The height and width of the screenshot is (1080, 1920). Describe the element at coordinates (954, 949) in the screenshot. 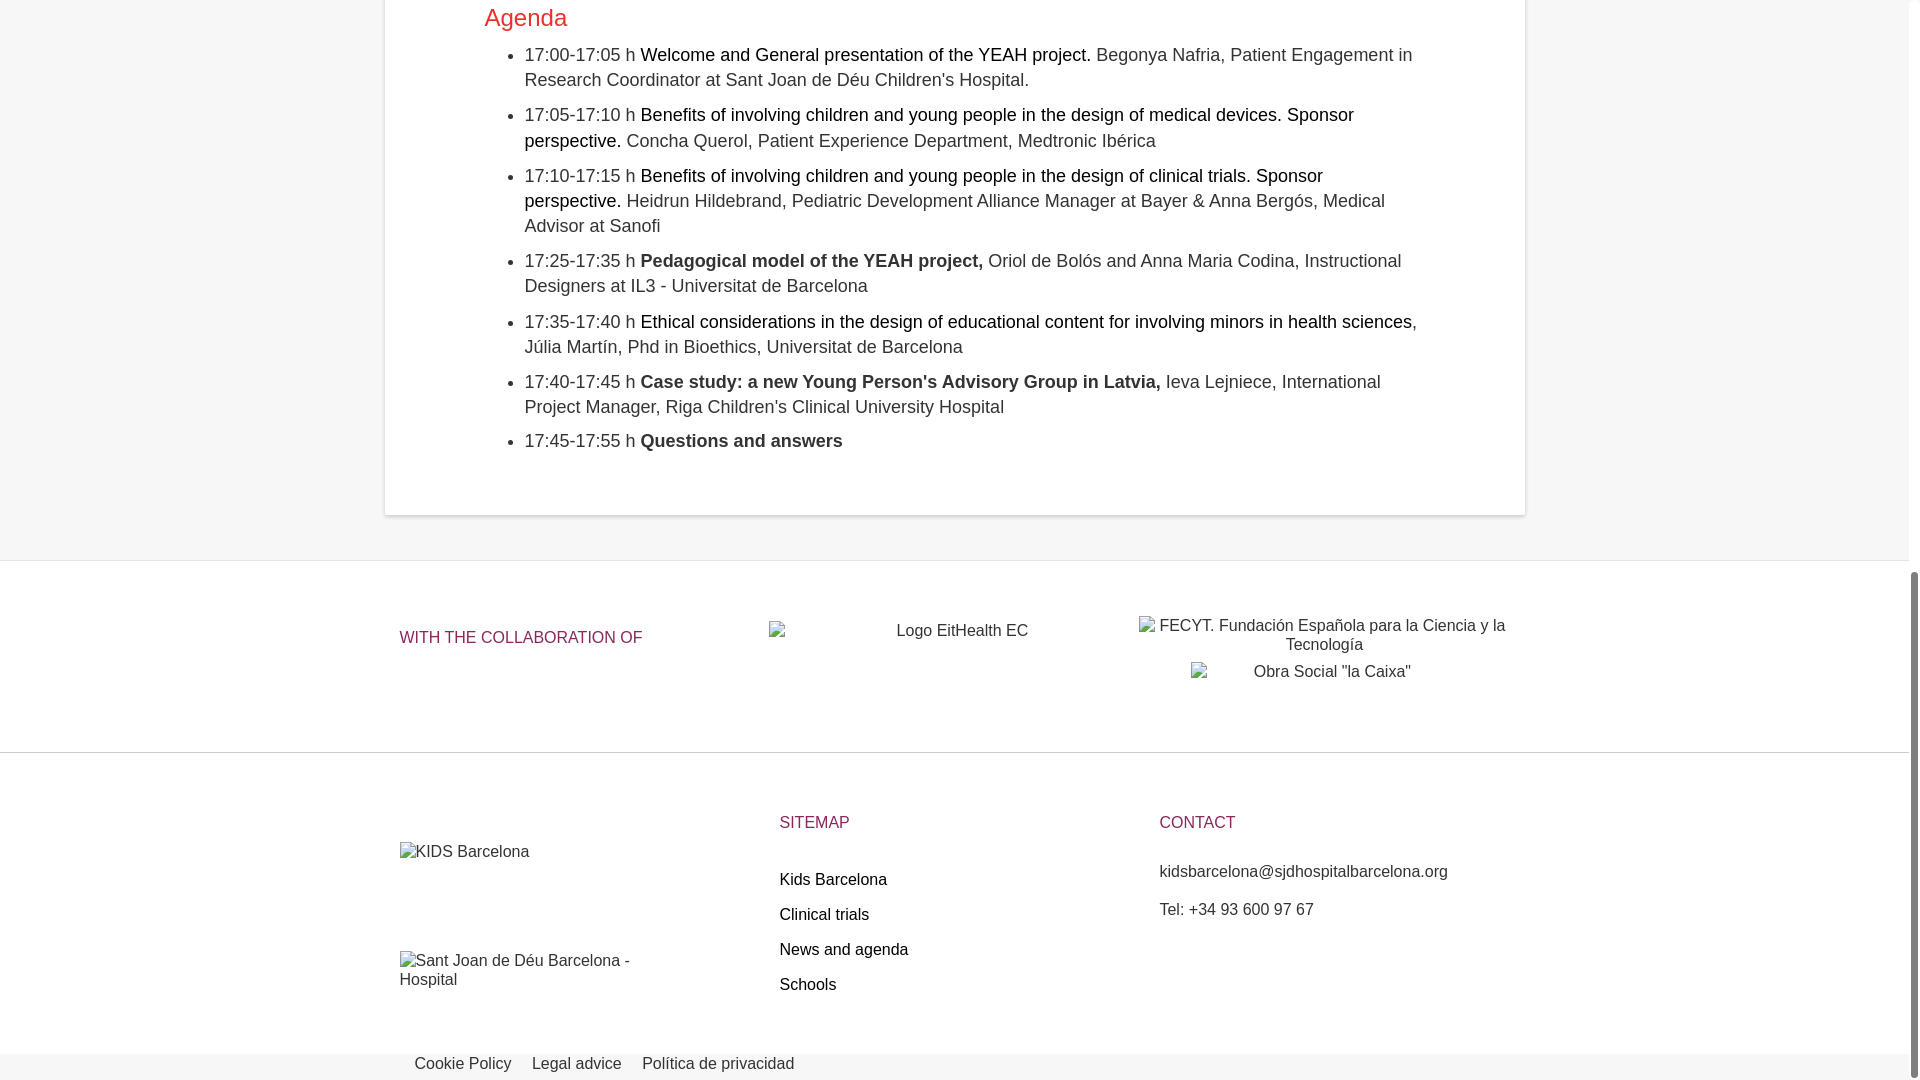

I see `News and agenda` at that location.